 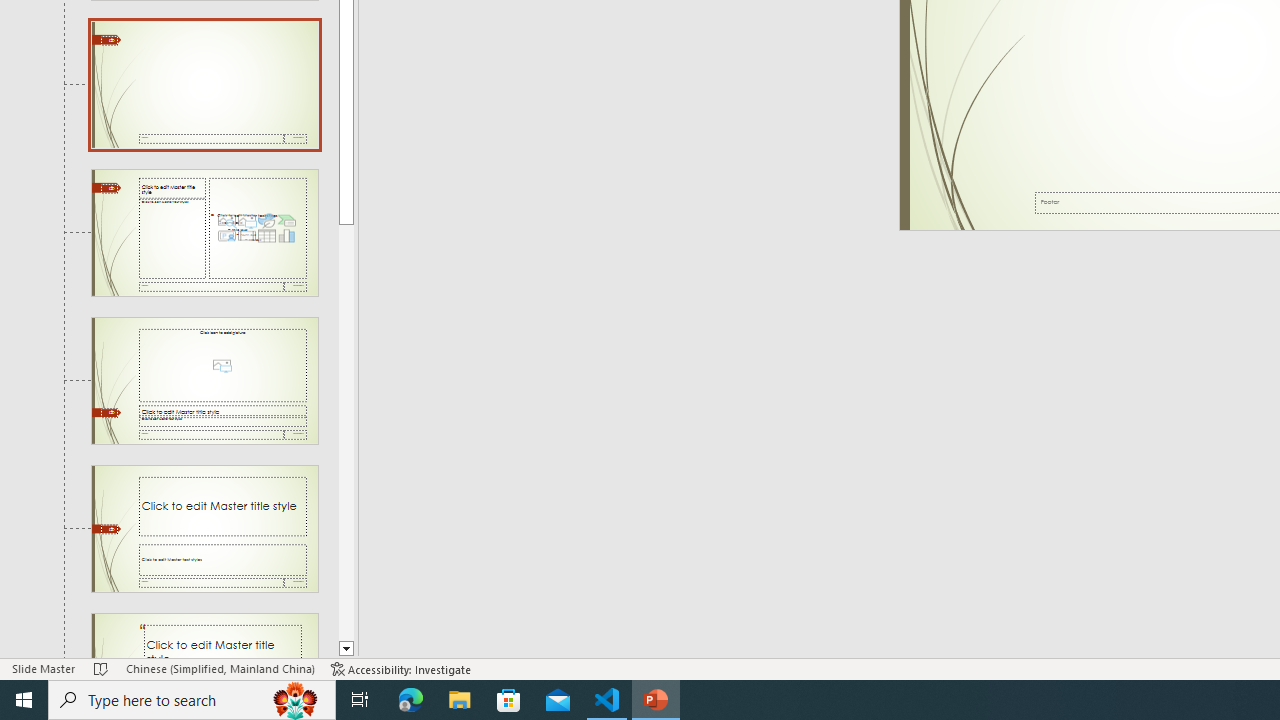 I want to click on Slide Content with Caption Layout: used by no slides, so click(x=204, y=232).